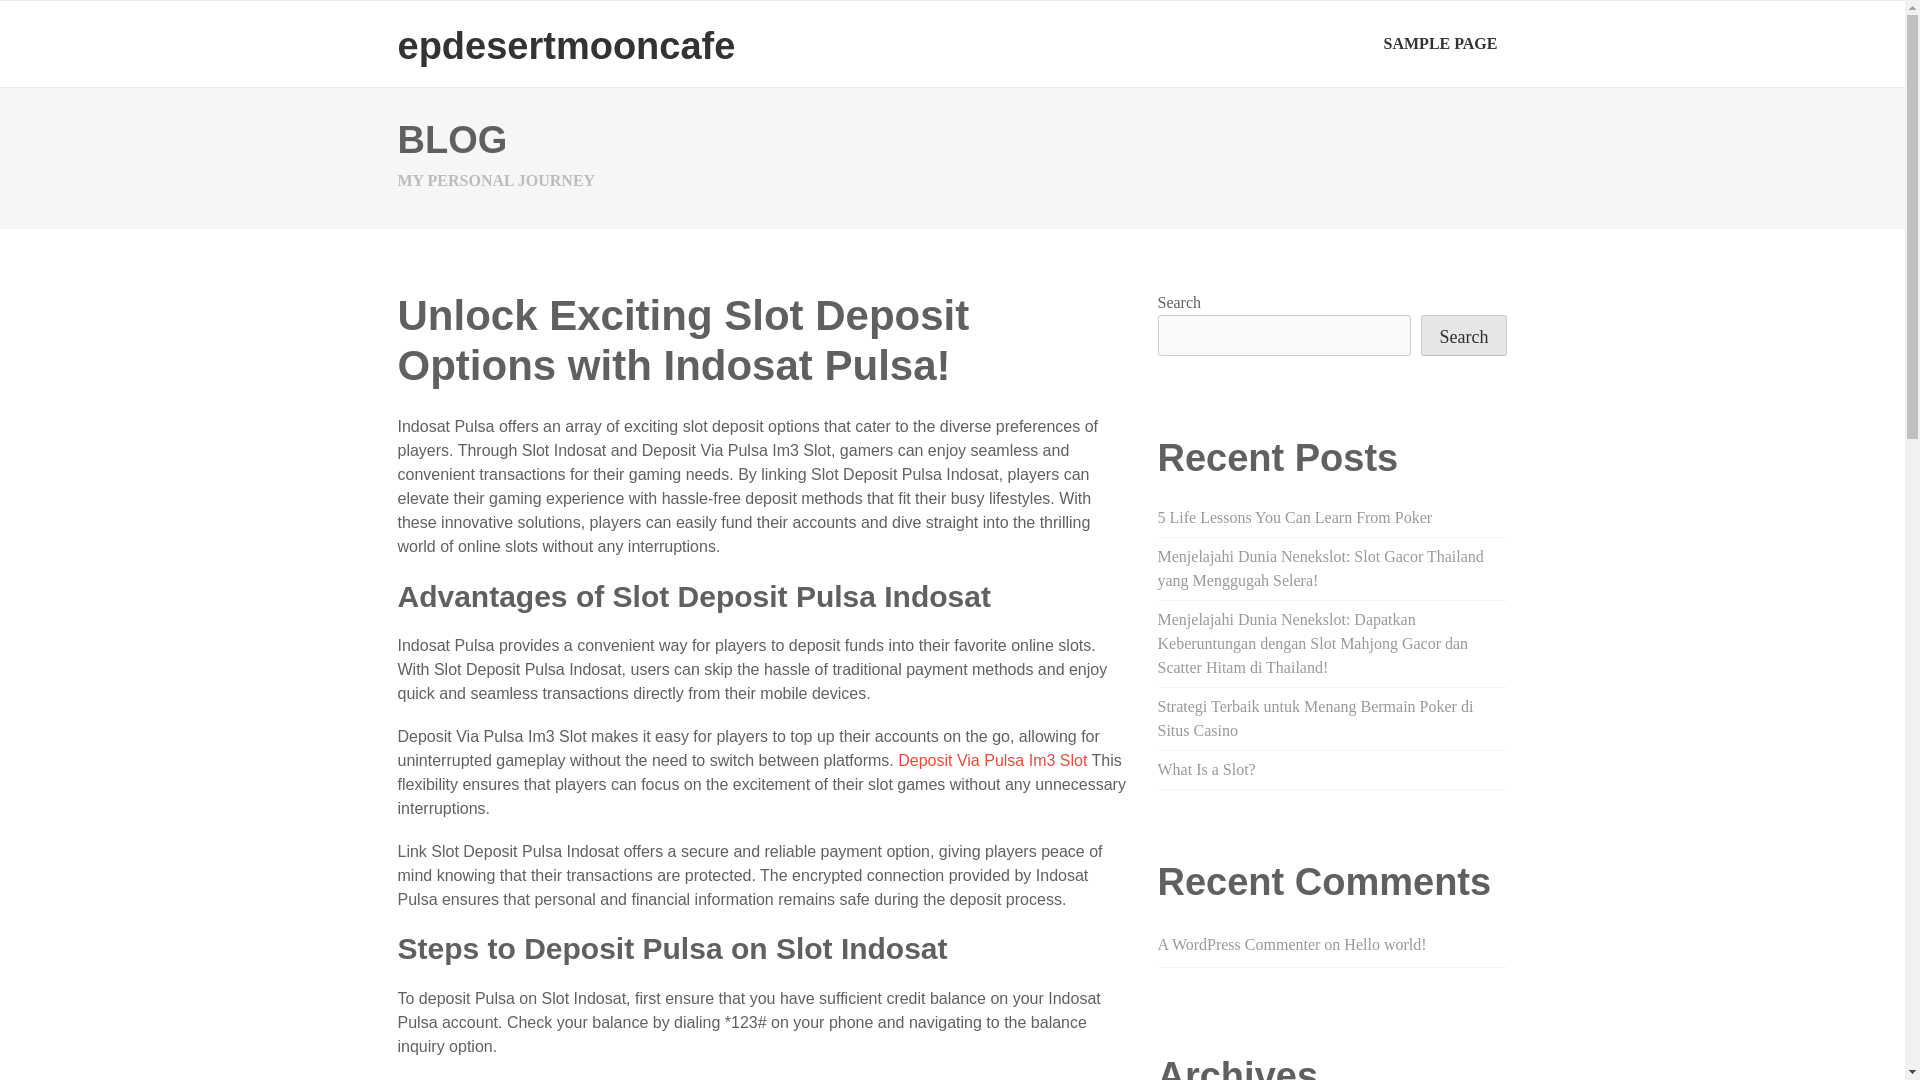 The height and width of the screenshot is (1080, 1920). Describe the element at coordinates (1206, 769) in the screenshot. I see `What Is a Slot?` at that location.